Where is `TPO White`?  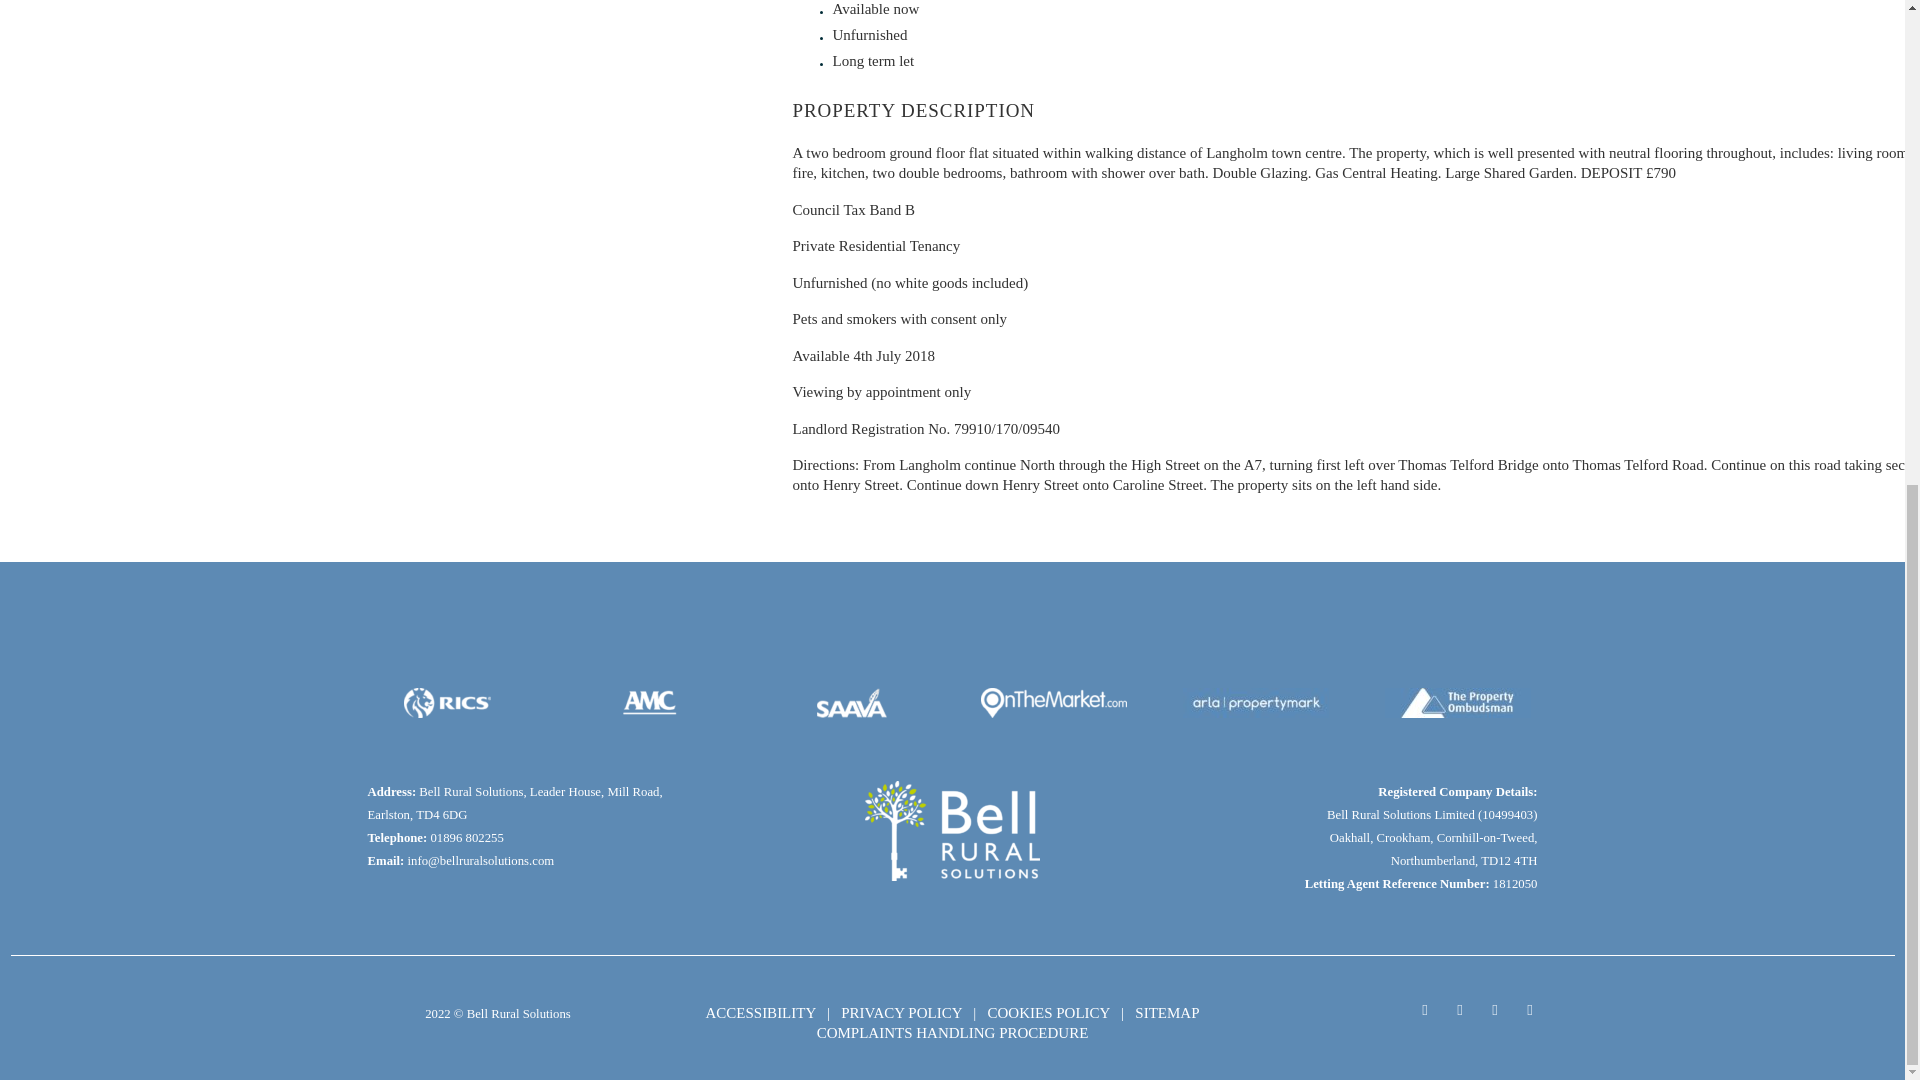 TPO White is located at coordinates (1457, 702).